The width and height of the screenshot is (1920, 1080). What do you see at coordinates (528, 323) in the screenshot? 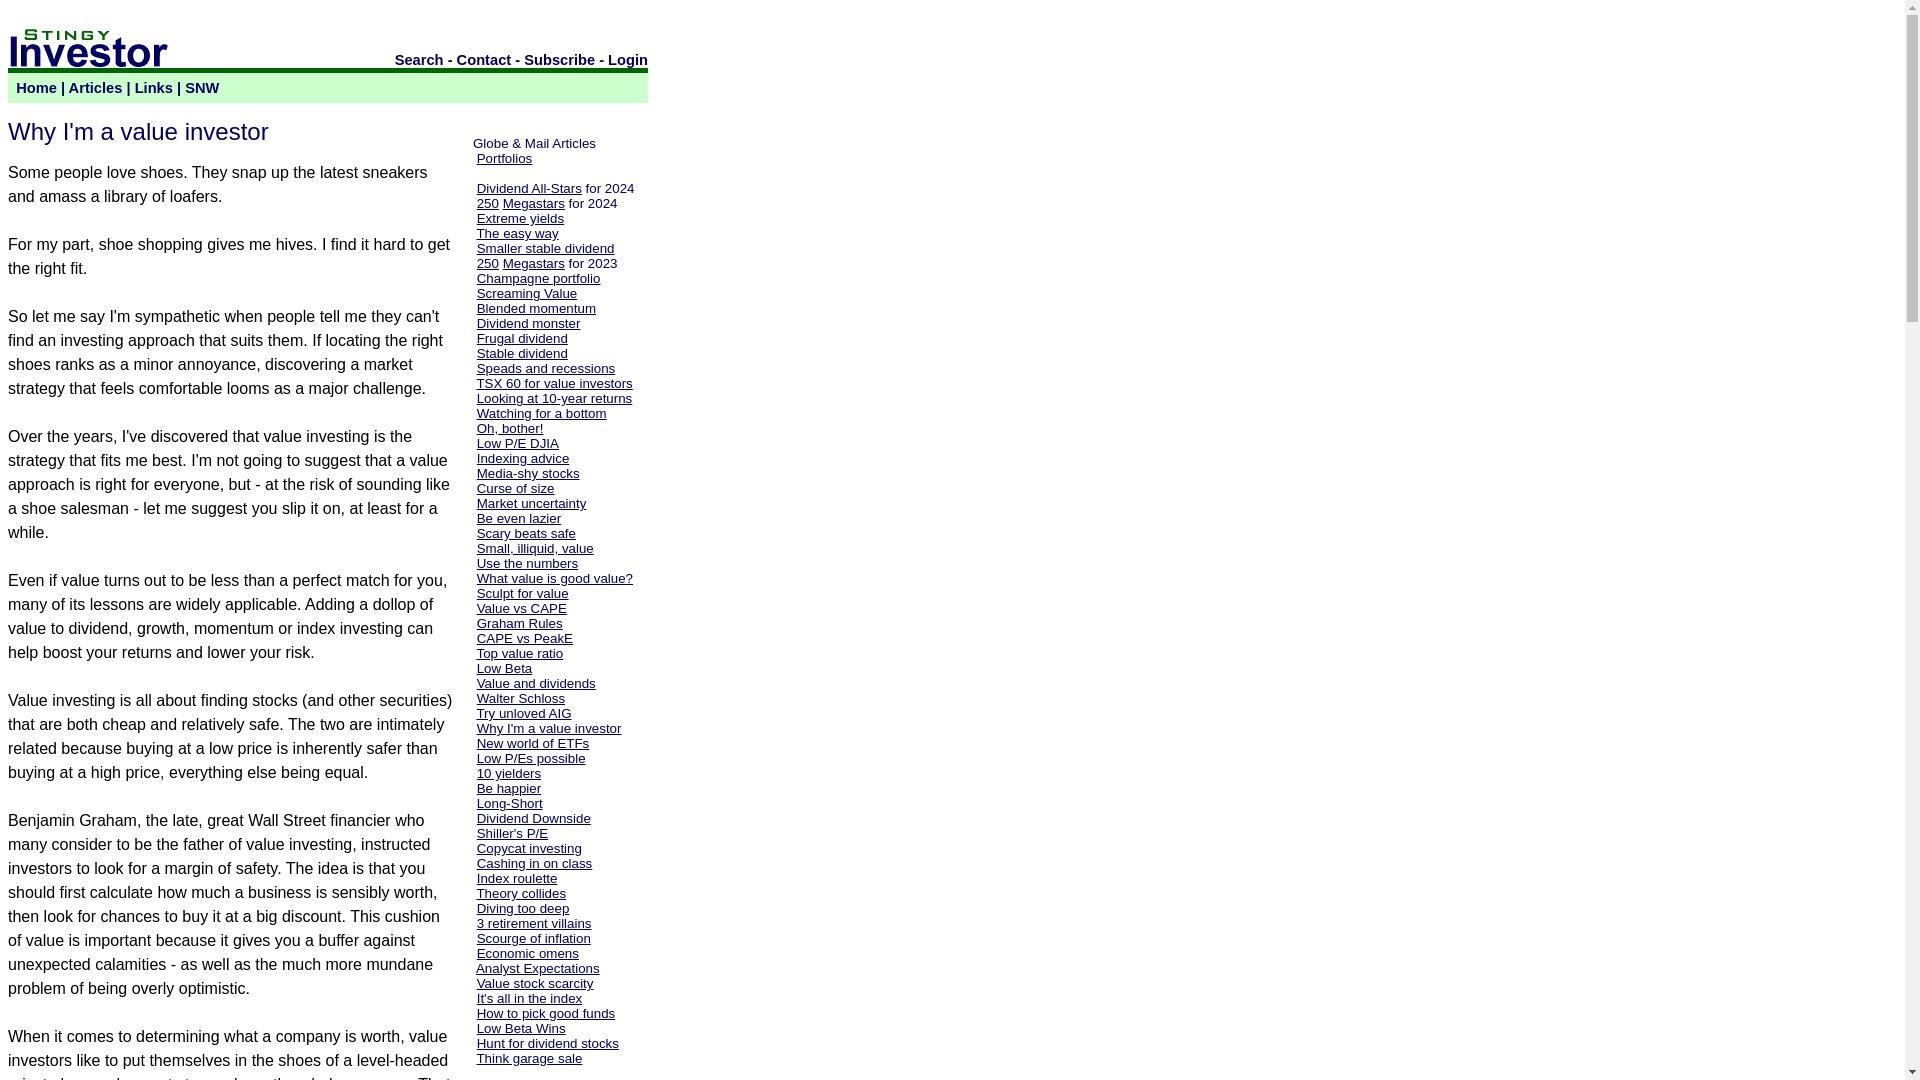
I see `Dividend monster` at bounding box center [528, 323].